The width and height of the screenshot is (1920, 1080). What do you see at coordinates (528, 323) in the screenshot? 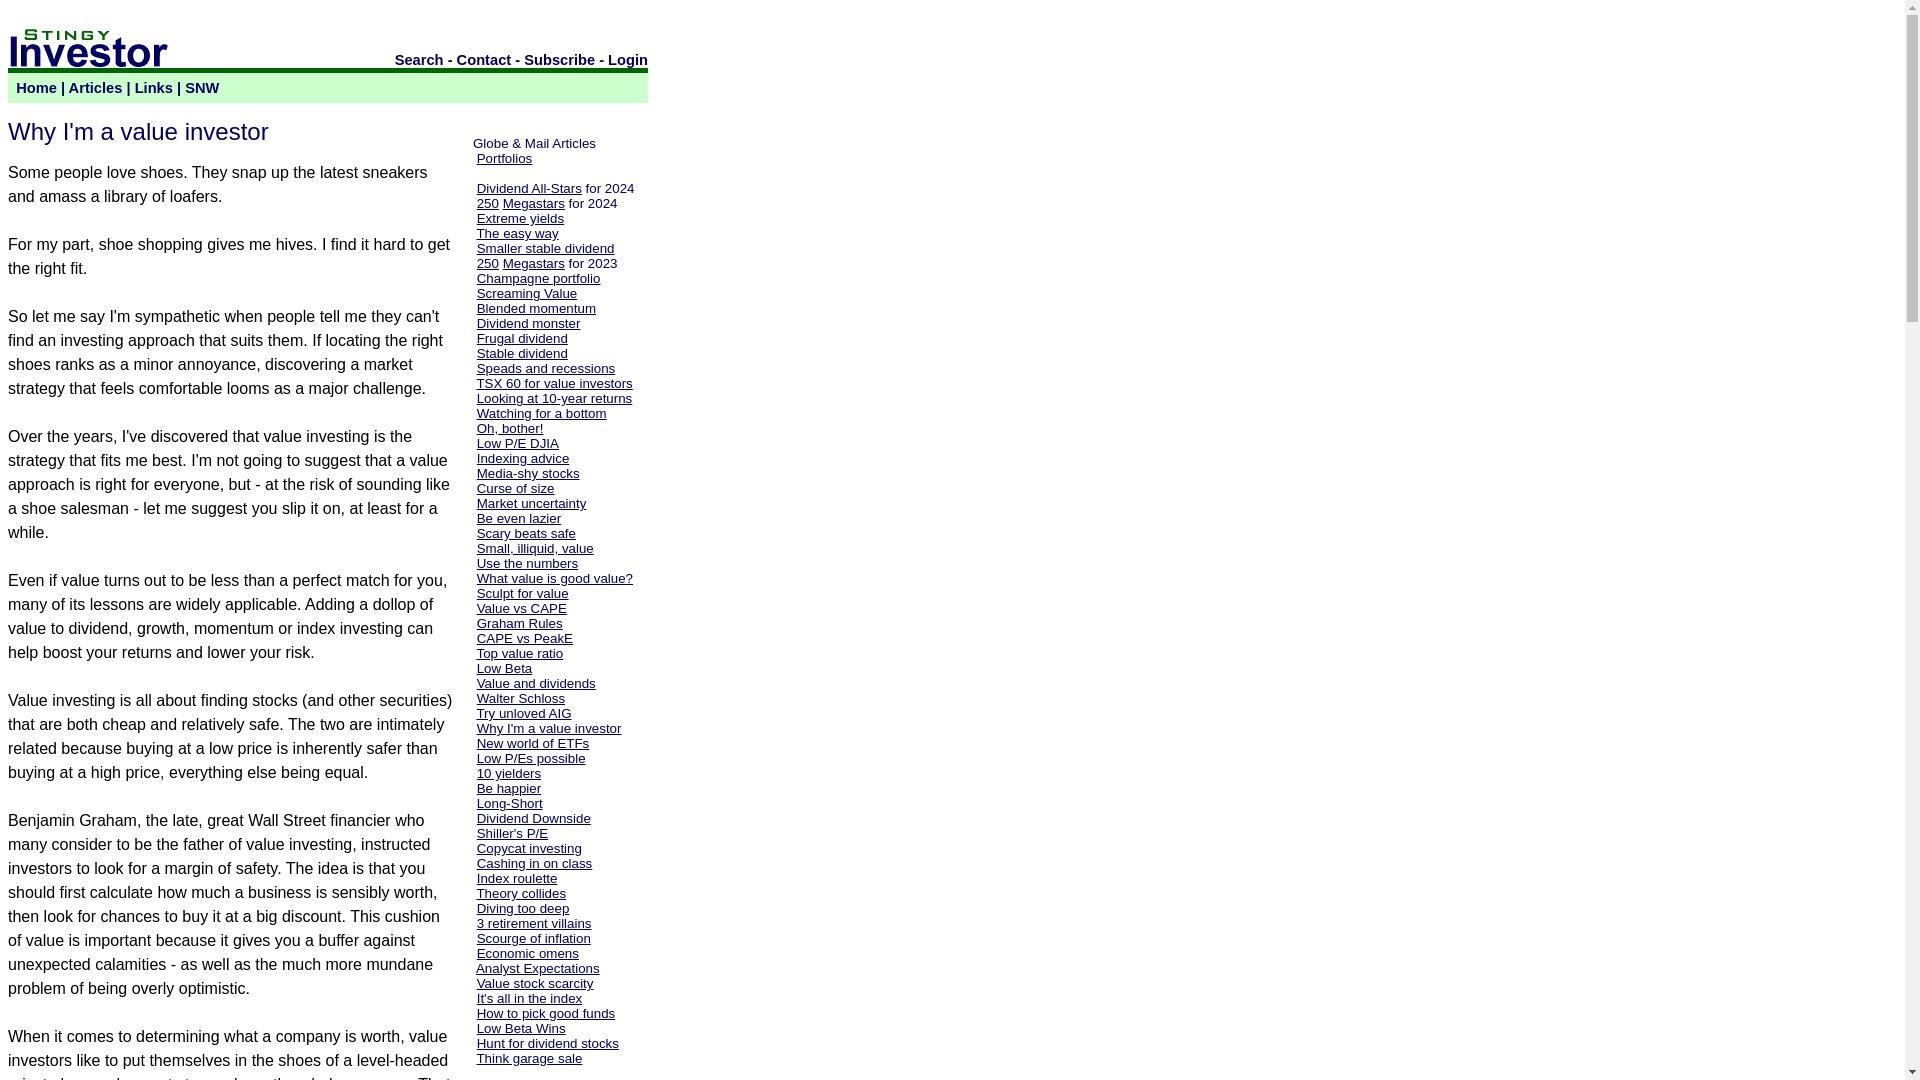
I see `Dividend monster` at bounding box center [528, 323].